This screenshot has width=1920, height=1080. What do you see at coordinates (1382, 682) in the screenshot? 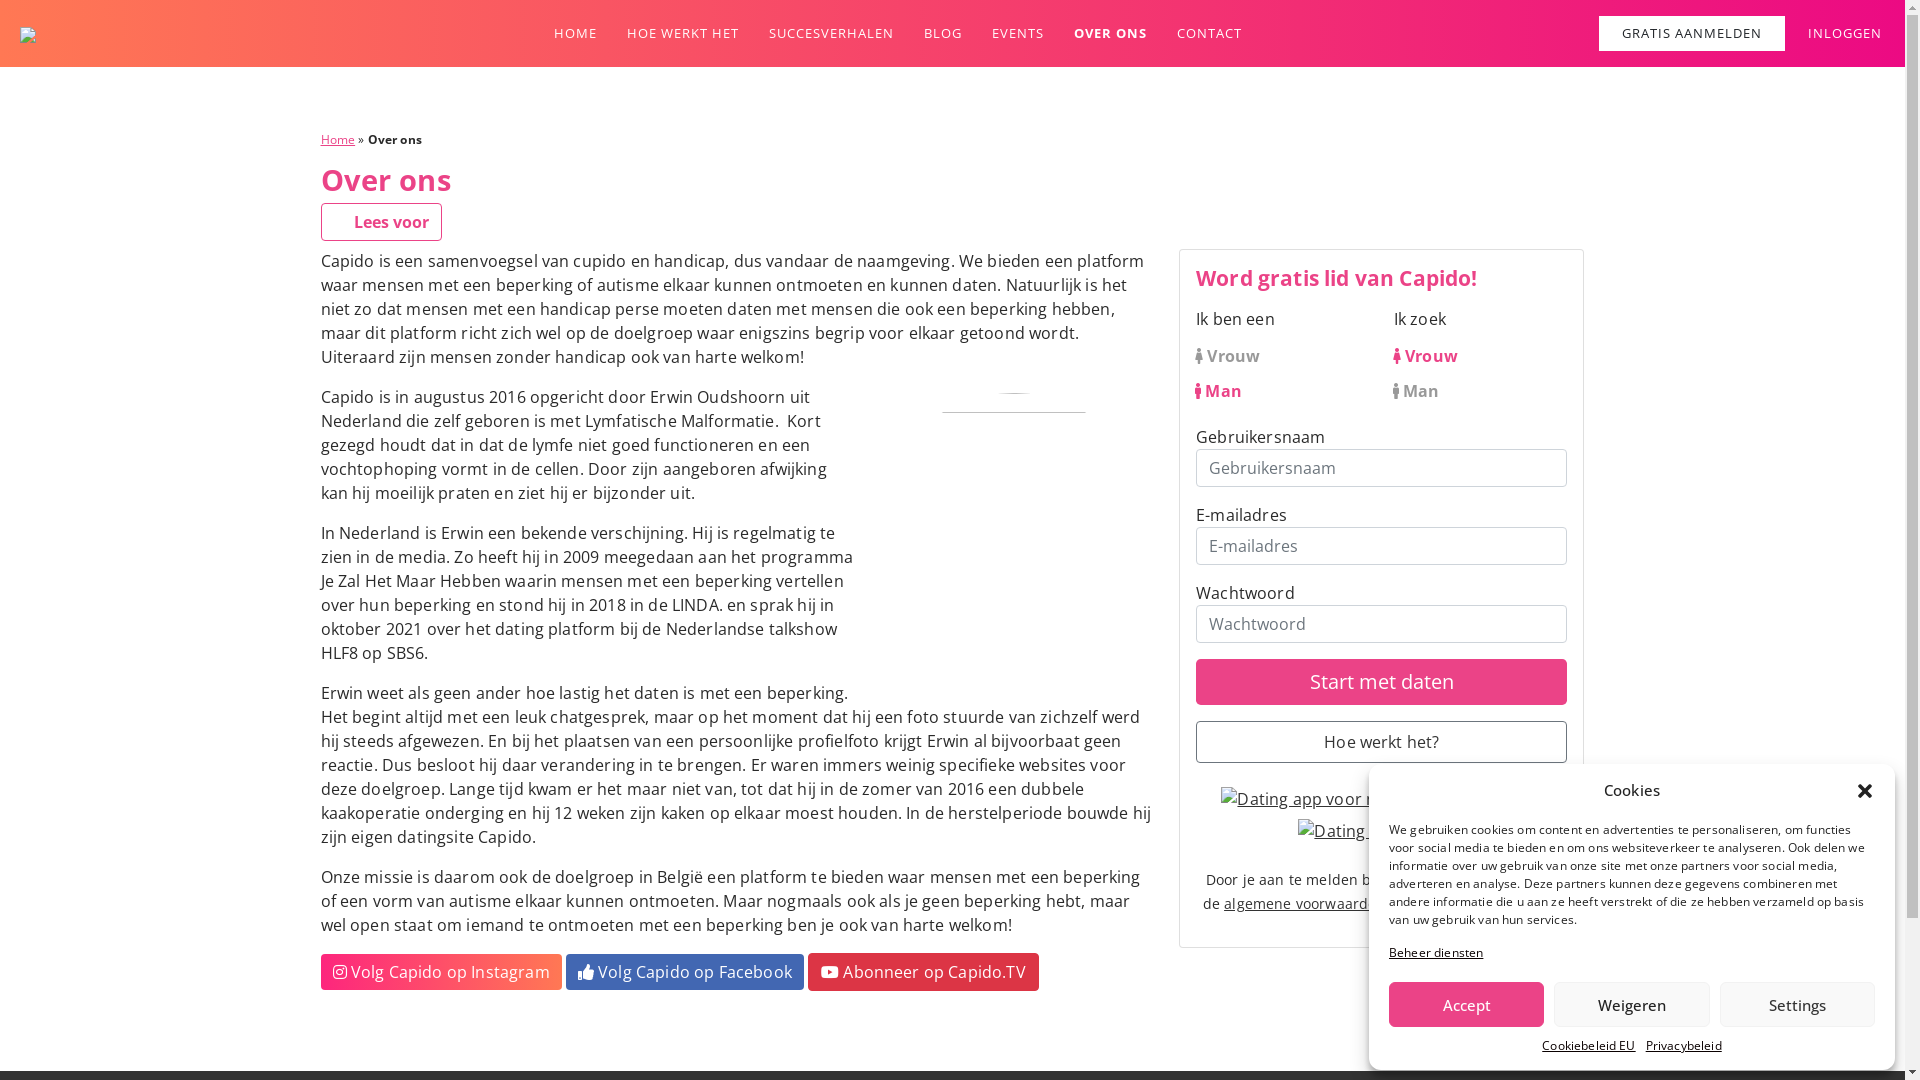
I see `Start met daten` at bounding box center [1382, 682].